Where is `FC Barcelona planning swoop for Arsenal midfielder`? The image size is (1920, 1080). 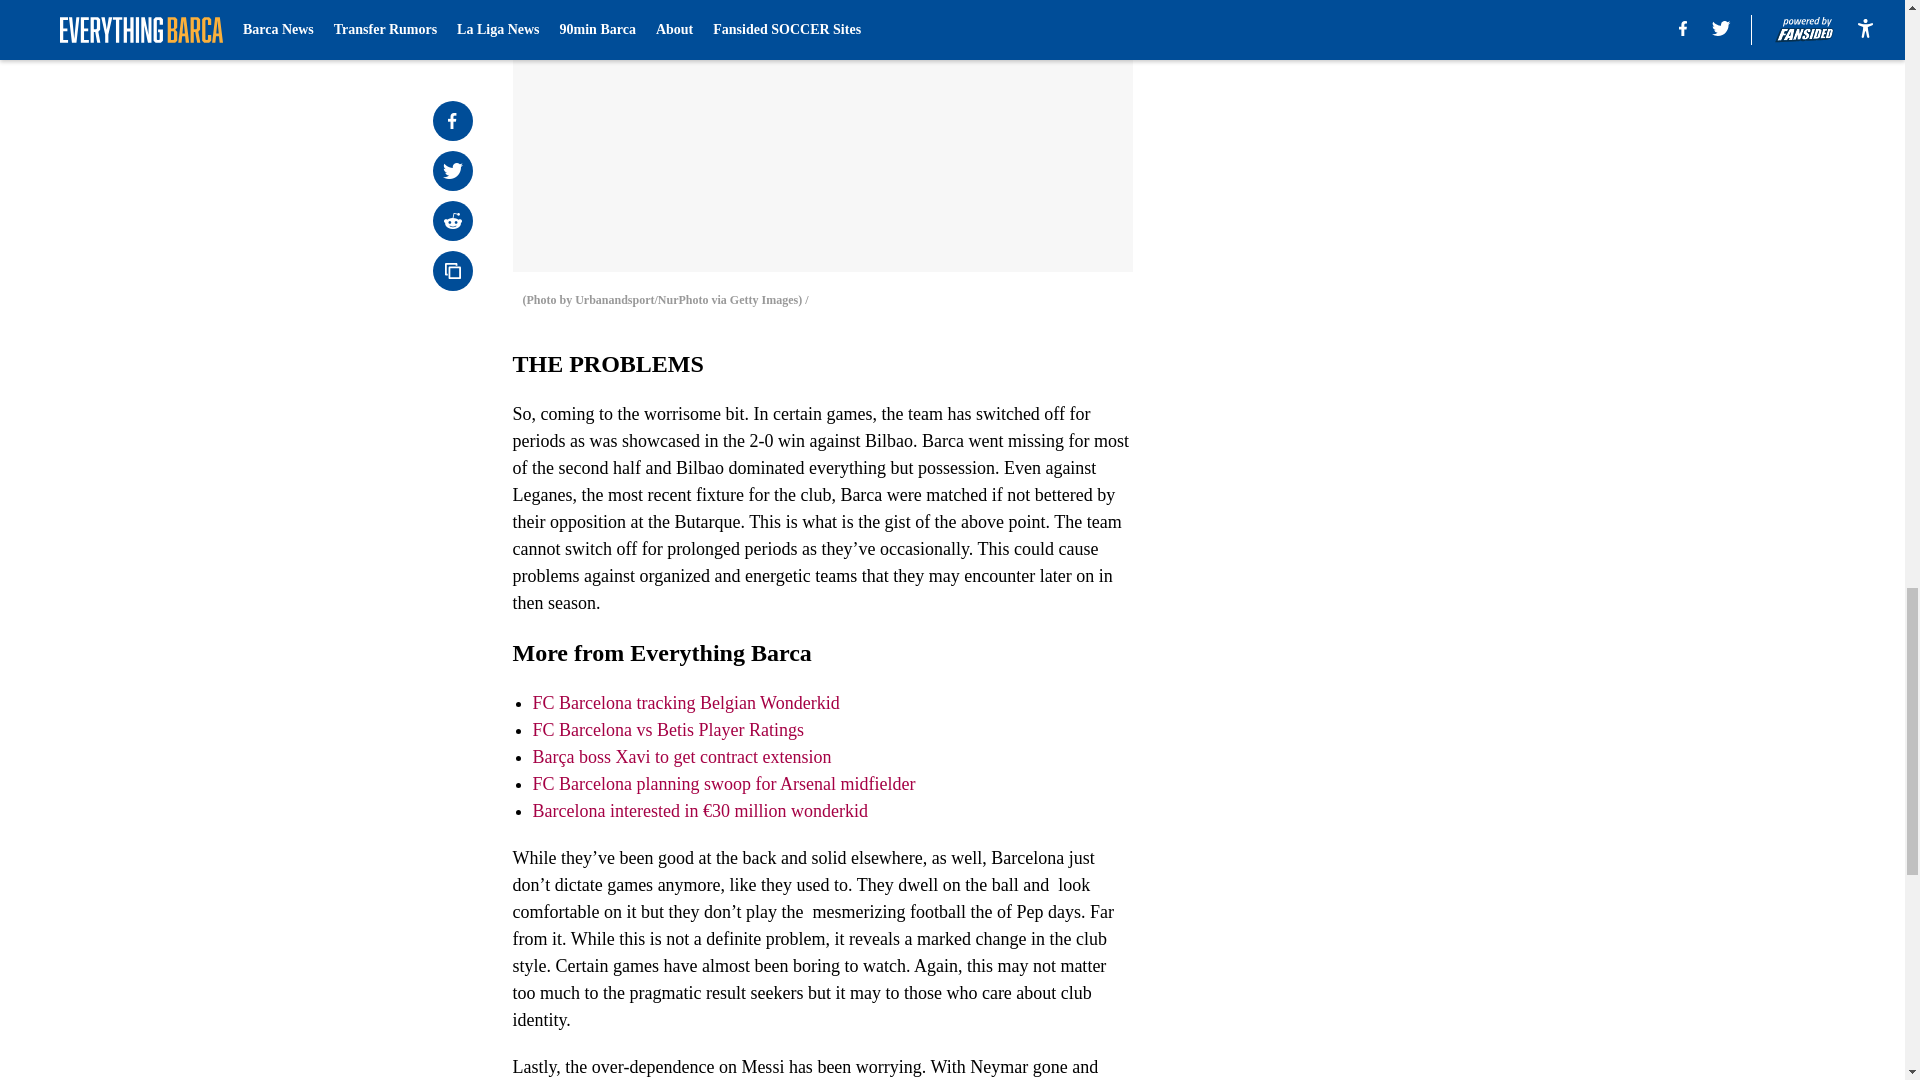 FC Barcelona planning swoop for Arsenal midfielder is located at coordinates (723, 784).